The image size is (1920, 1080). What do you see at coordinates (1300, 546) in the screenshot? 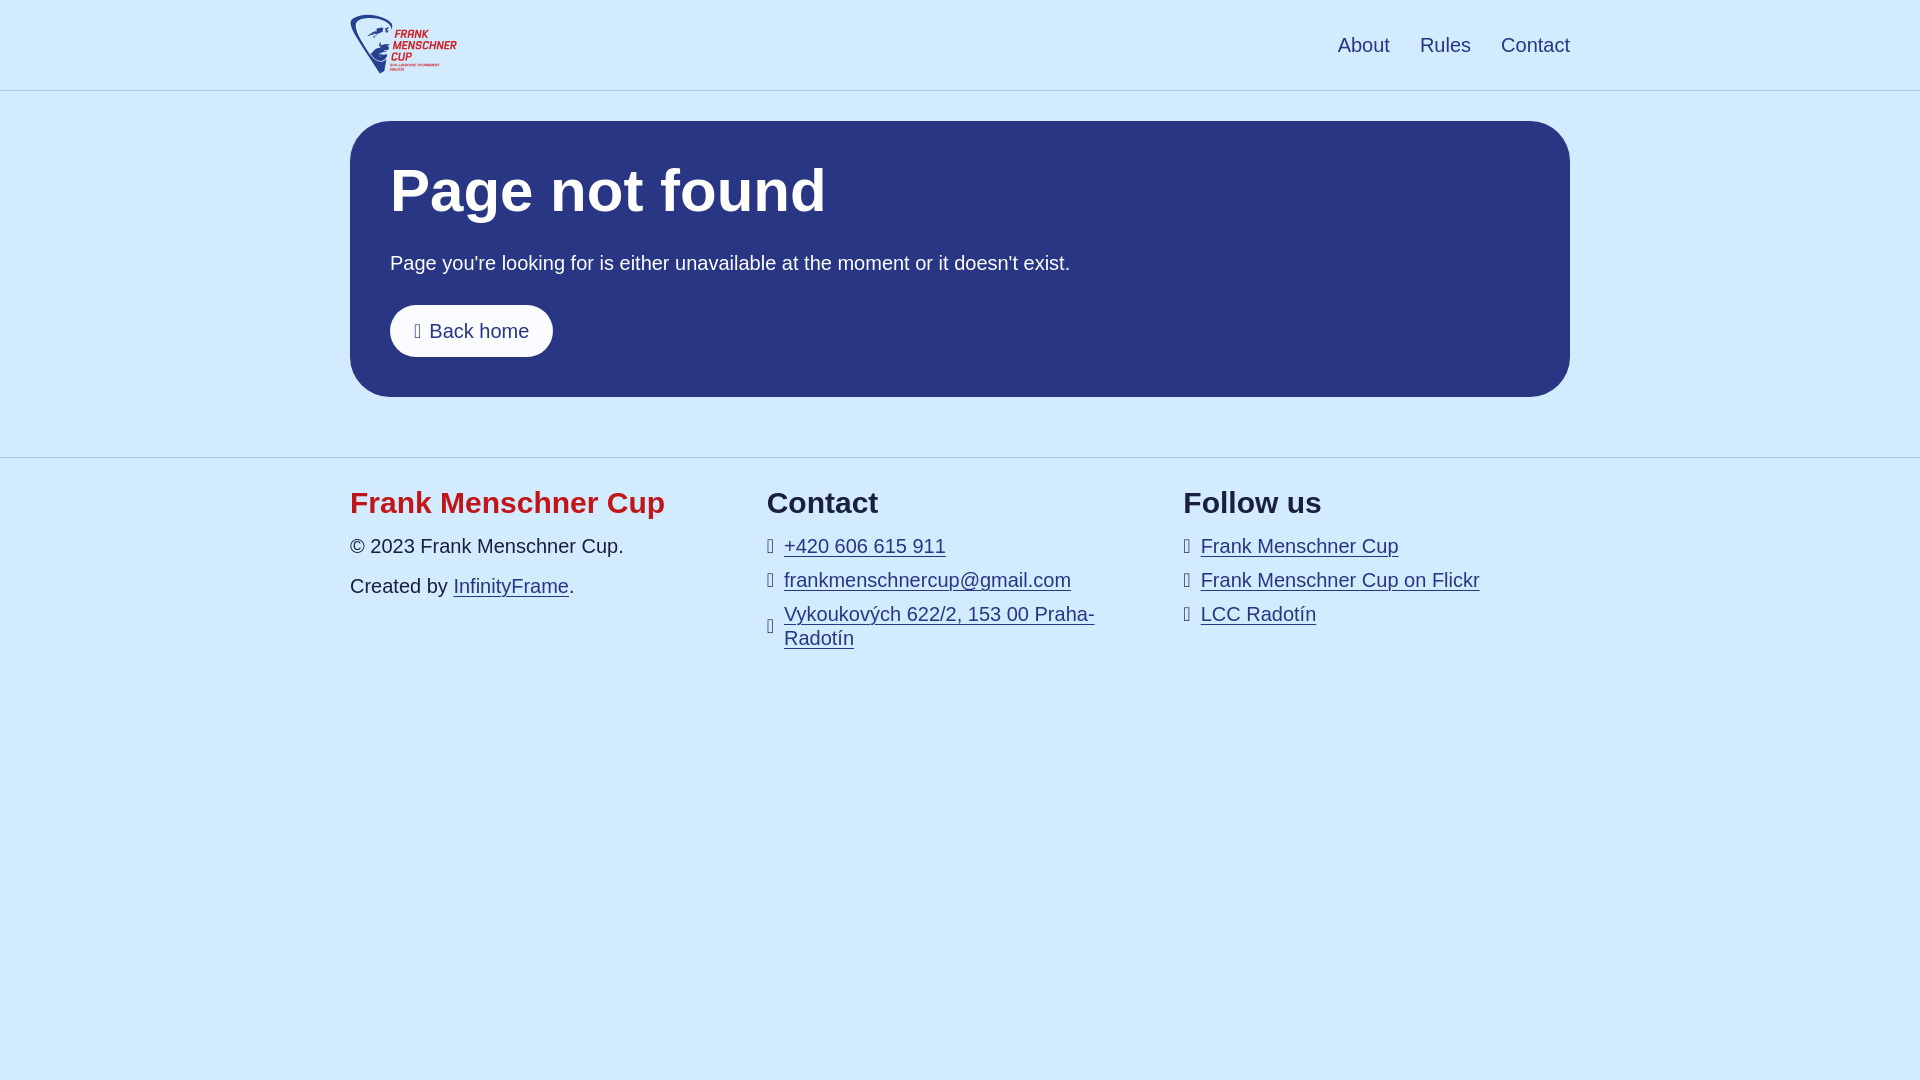
I see `Frank Menschner Cup` at bounding box center [1300, 546].